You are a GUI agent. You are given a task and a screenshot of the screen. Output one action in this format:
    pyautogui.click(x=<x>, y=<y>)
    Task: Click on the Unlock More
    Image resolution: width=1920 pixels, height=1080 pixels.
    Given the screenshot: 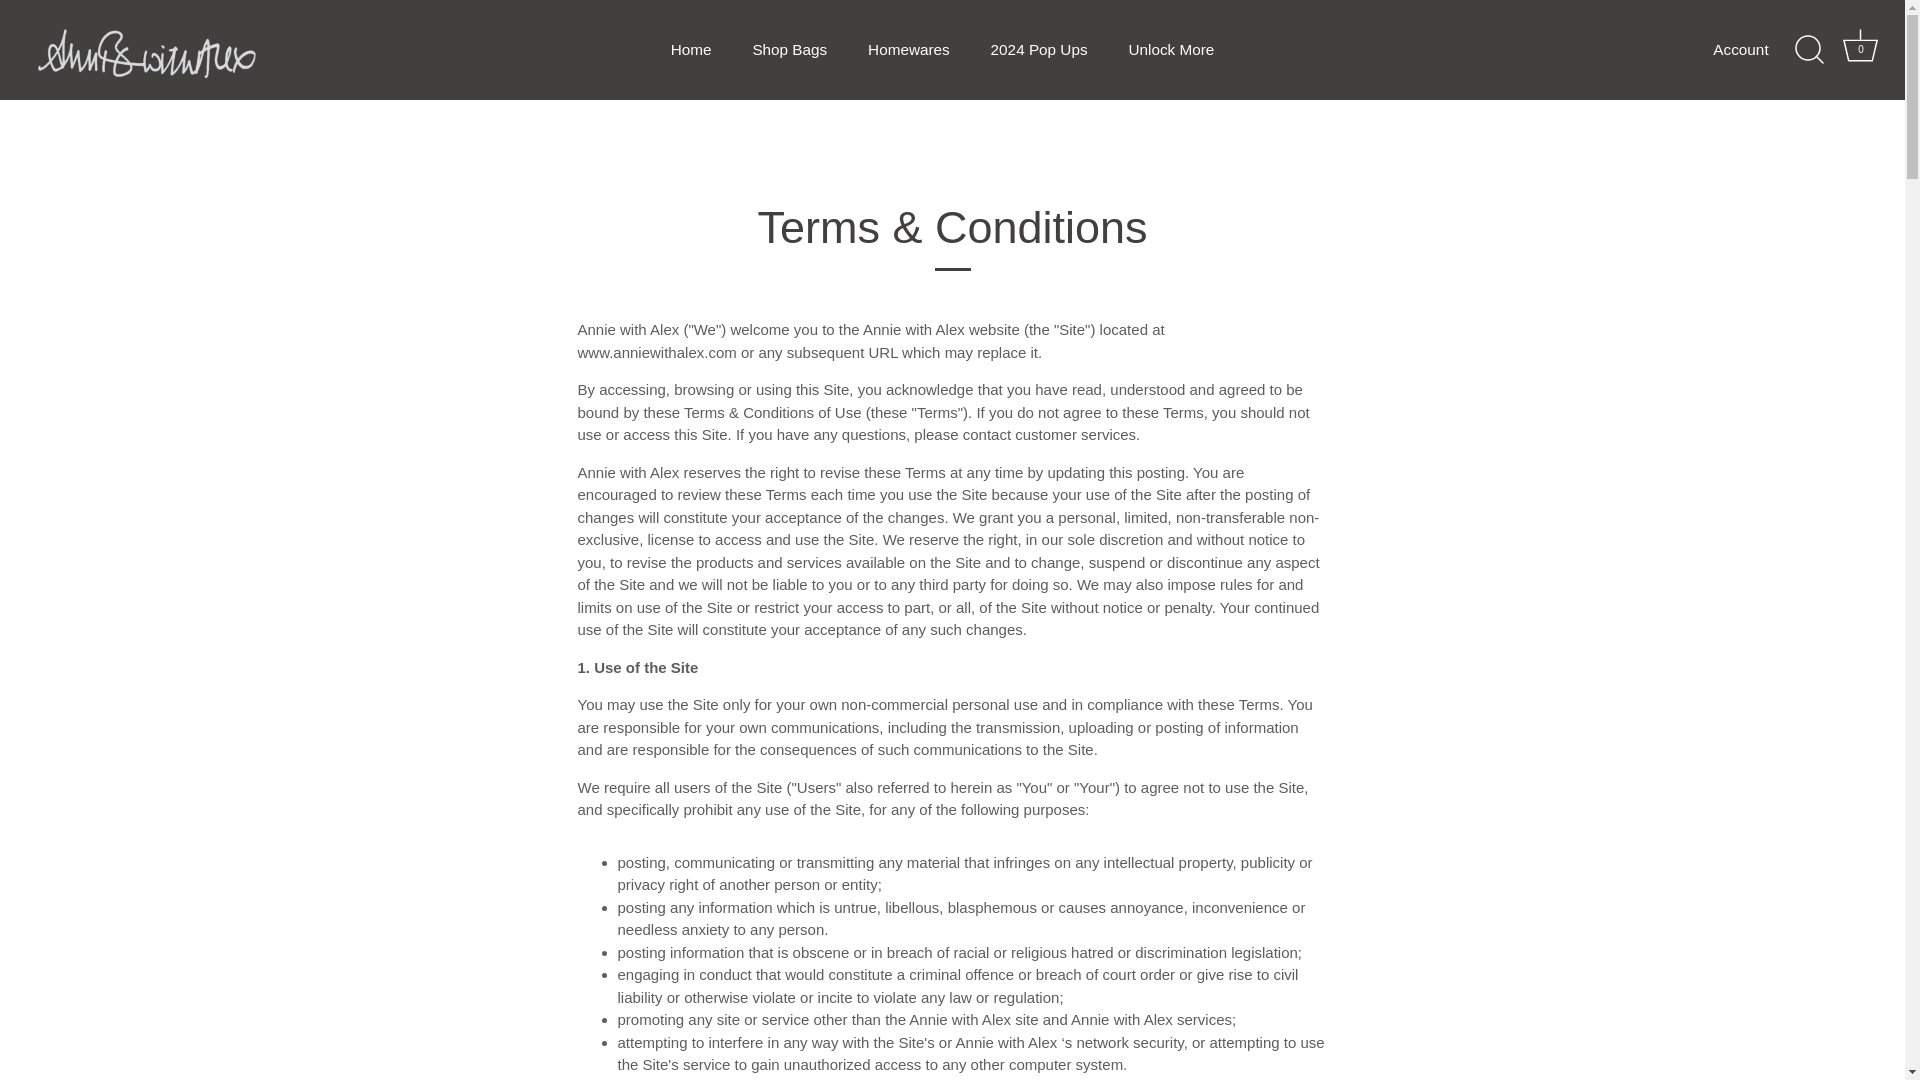 What is the action you would take?
    pyautogui.click(x=1861, y=50)
    